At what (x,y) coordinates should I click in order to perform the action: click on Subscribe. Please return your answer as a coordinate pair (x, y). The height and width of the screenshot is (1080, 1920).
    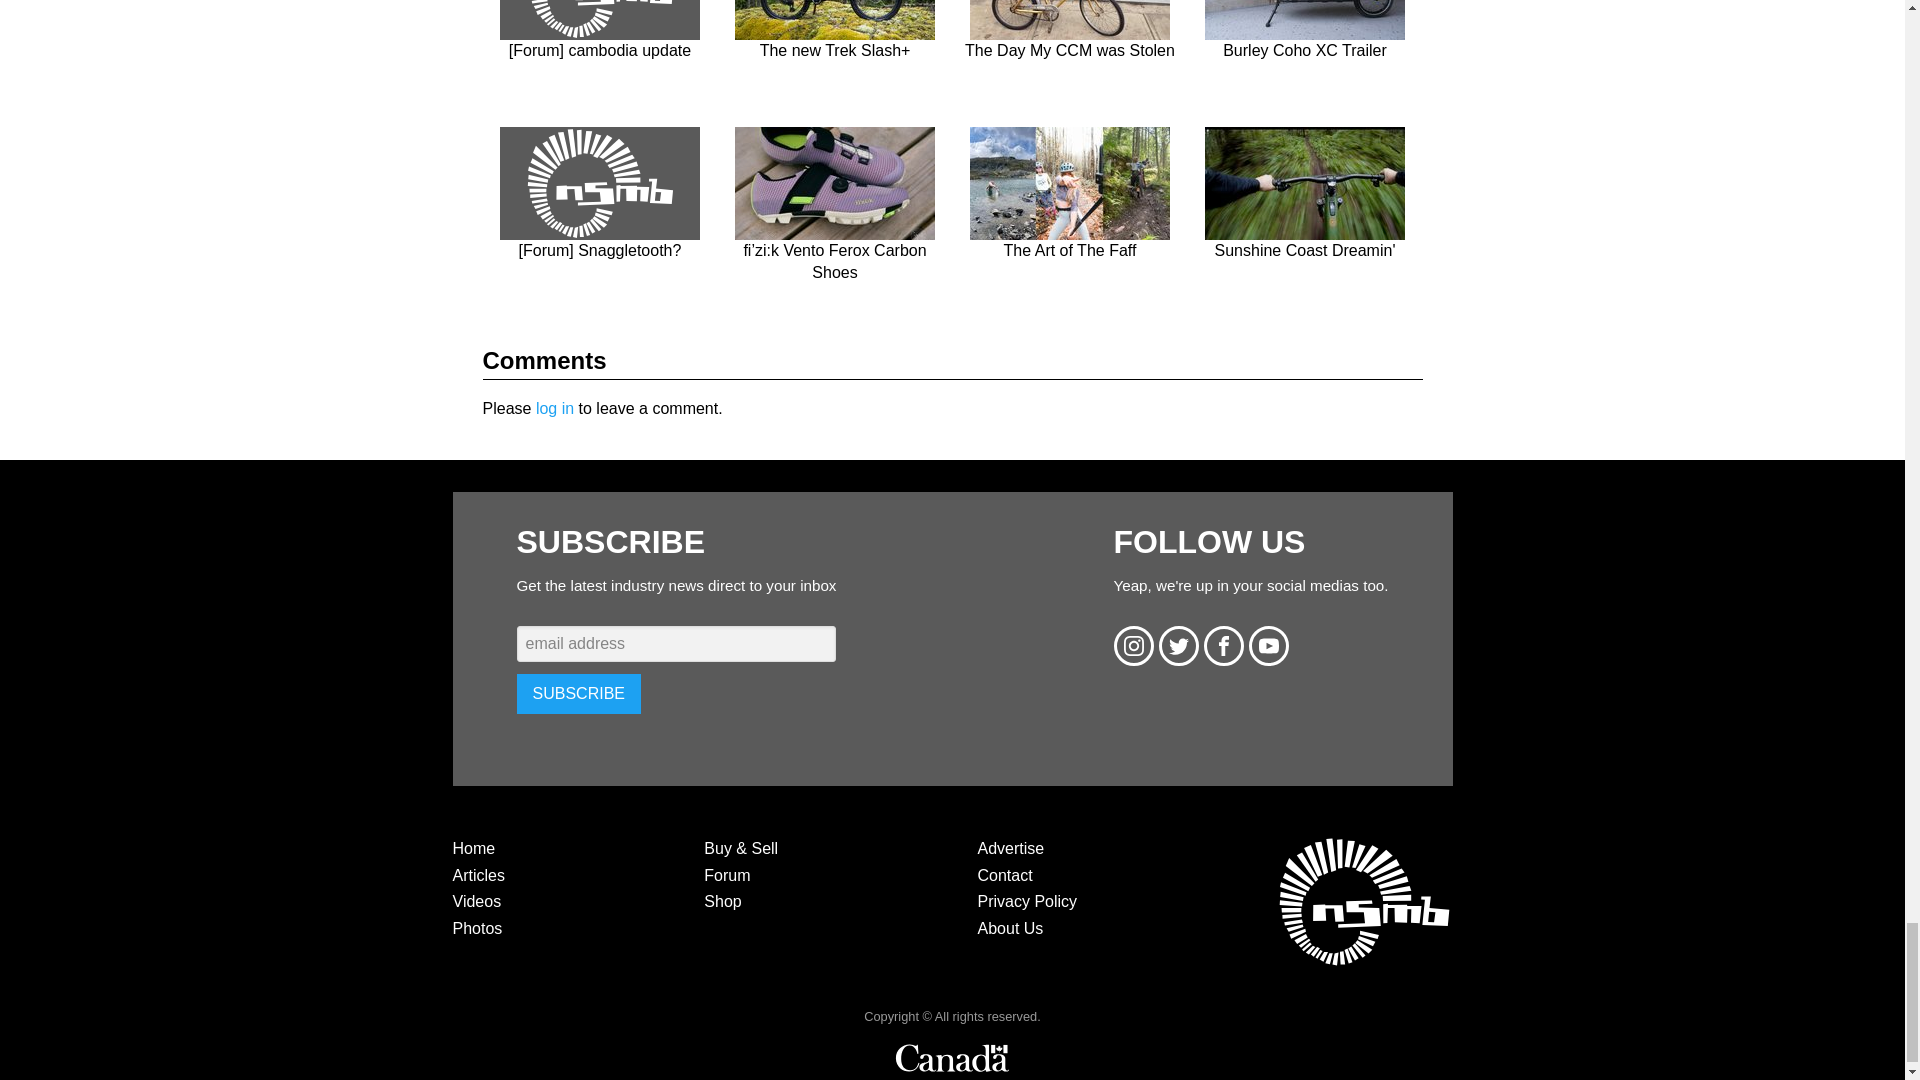
    Looking at the image, I should click on (578, 693).